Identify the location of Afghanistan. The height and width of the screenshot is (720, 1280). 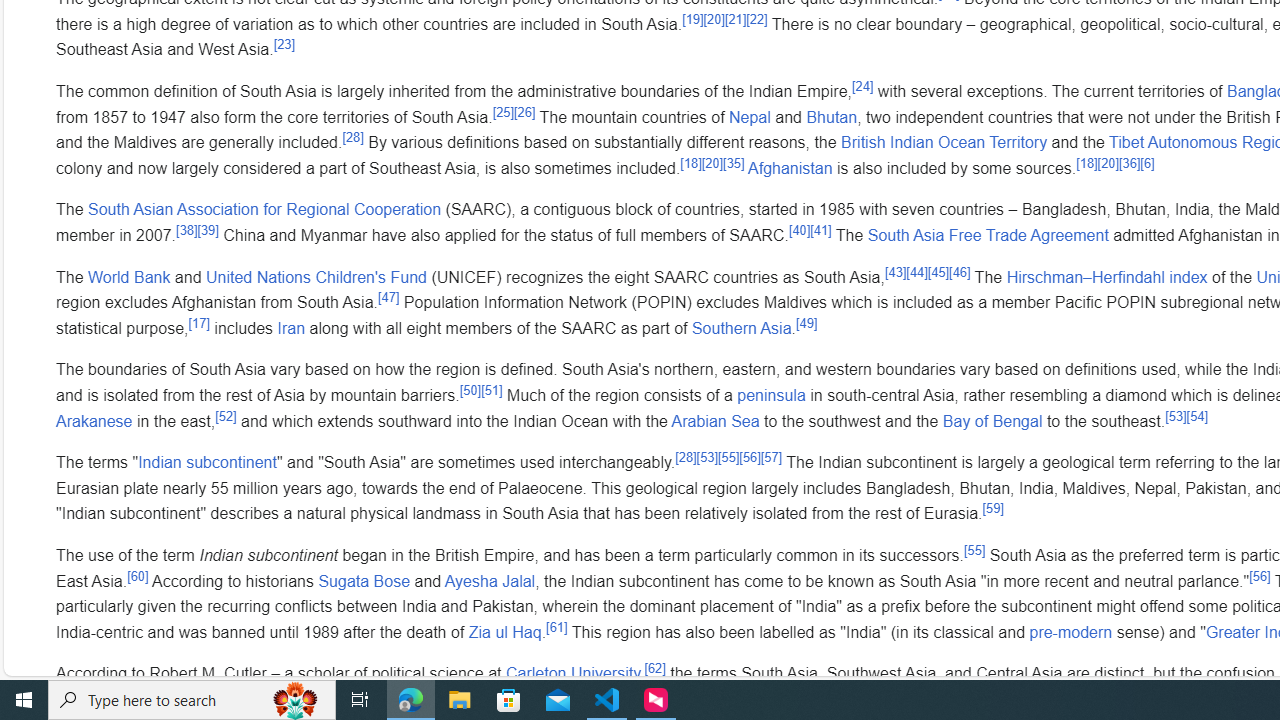
(790, 168).